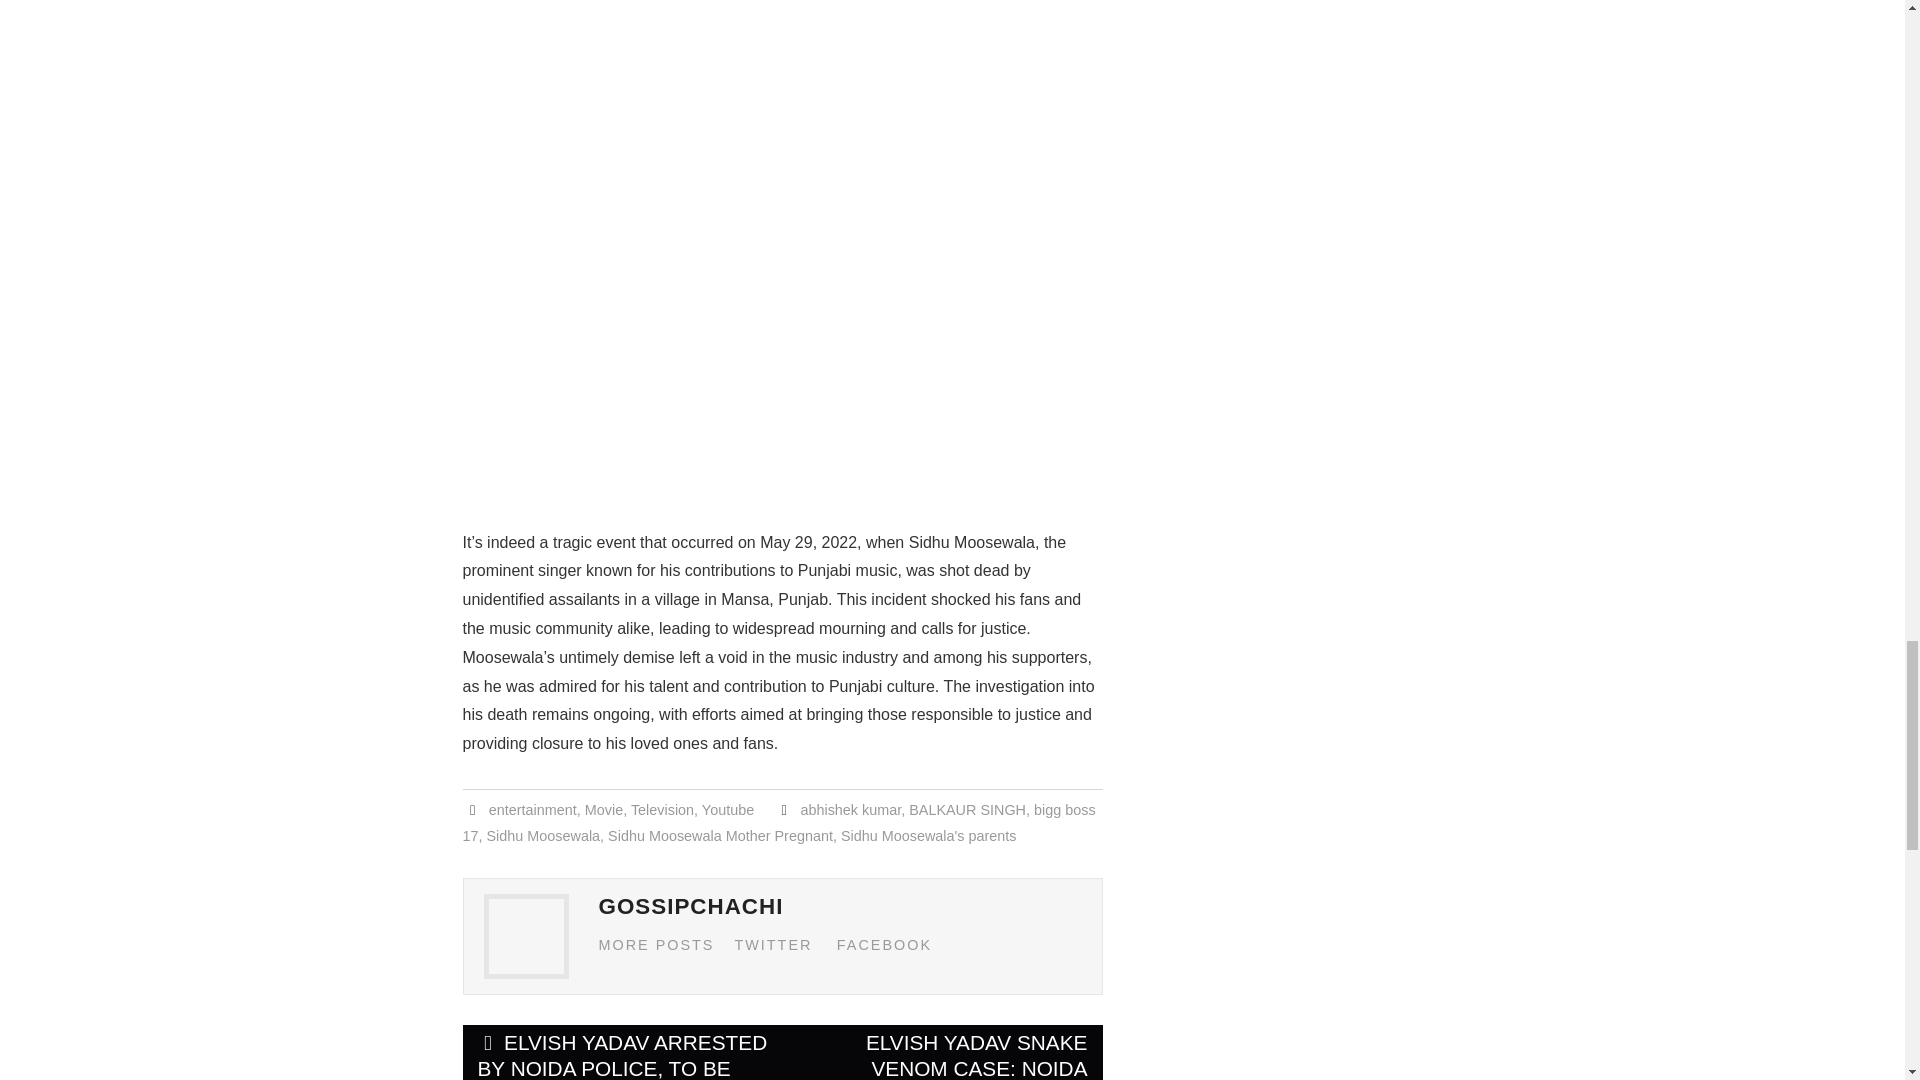 The height and width of the screenshot is (1080, 1920). I want to click on bigg boss 17, so click(778, 822).